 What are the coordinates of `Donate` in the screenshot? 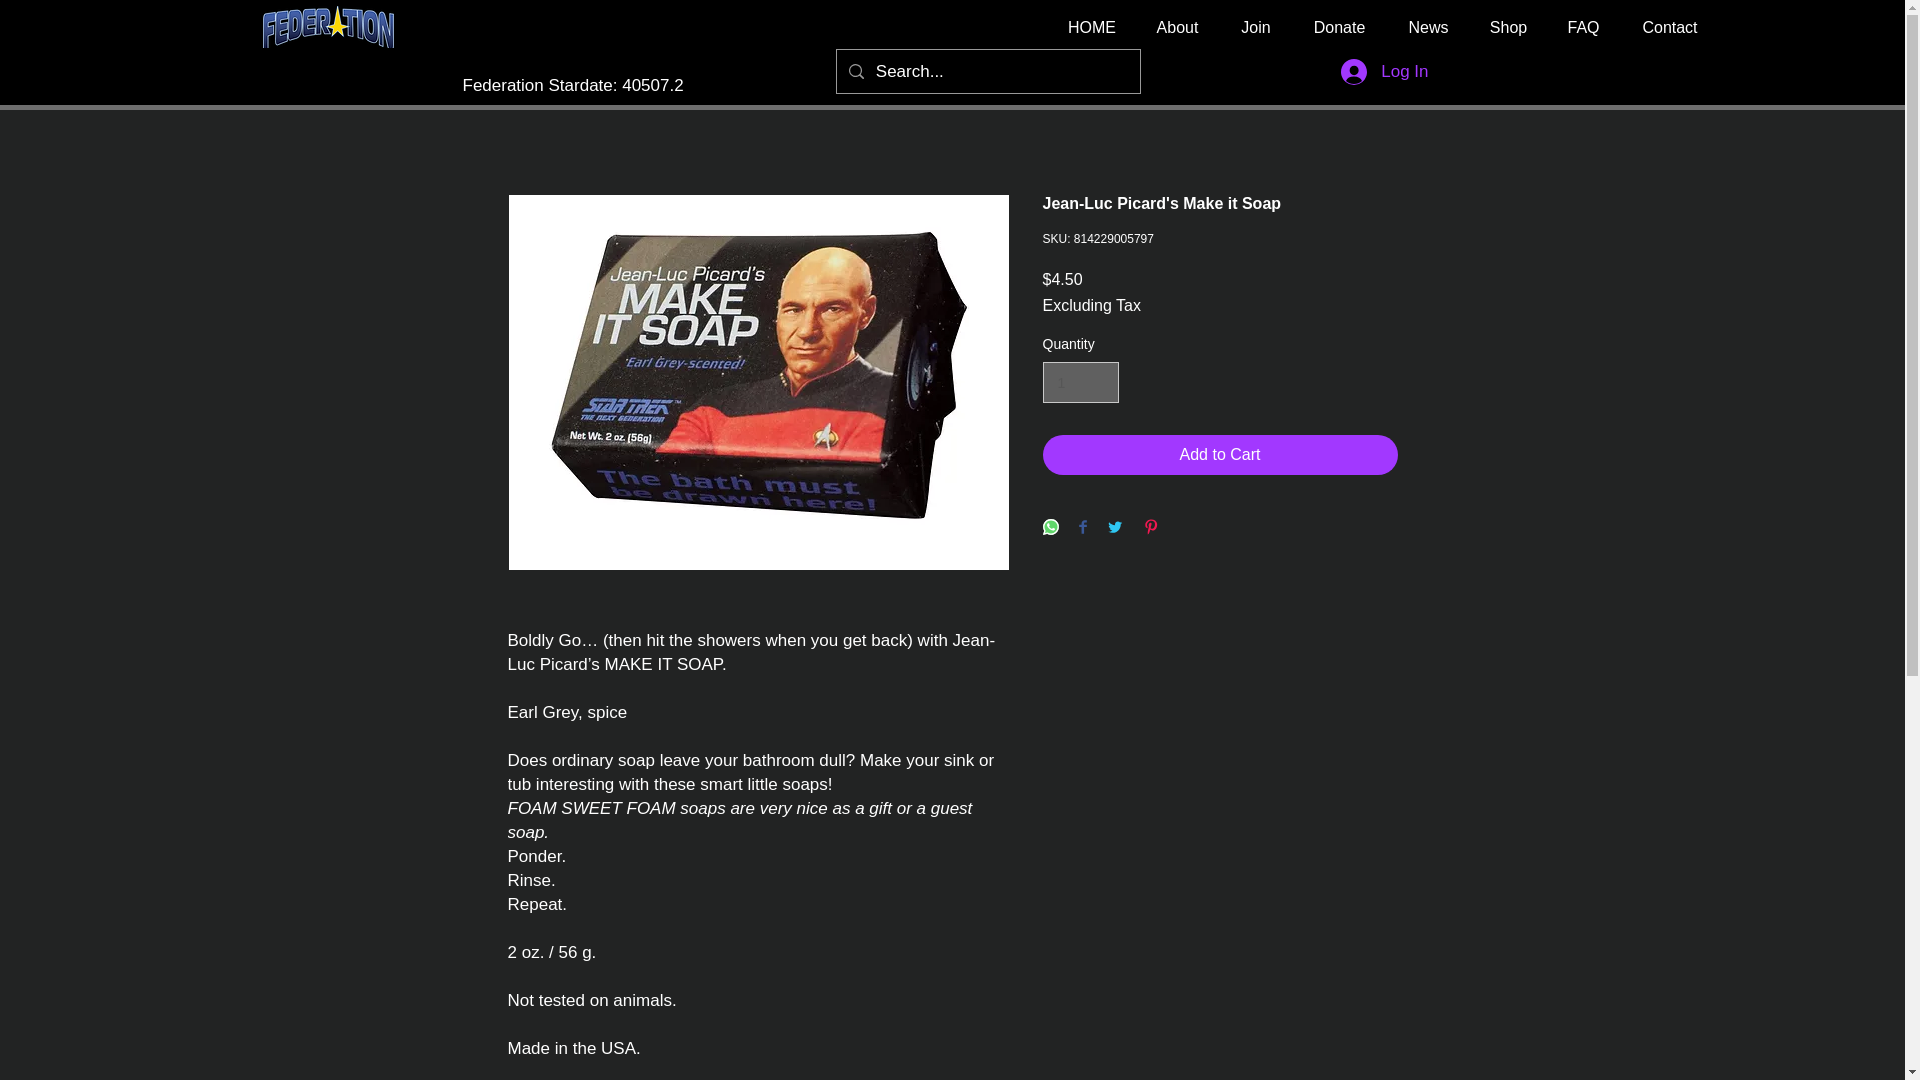 It's located at (1339, 27).